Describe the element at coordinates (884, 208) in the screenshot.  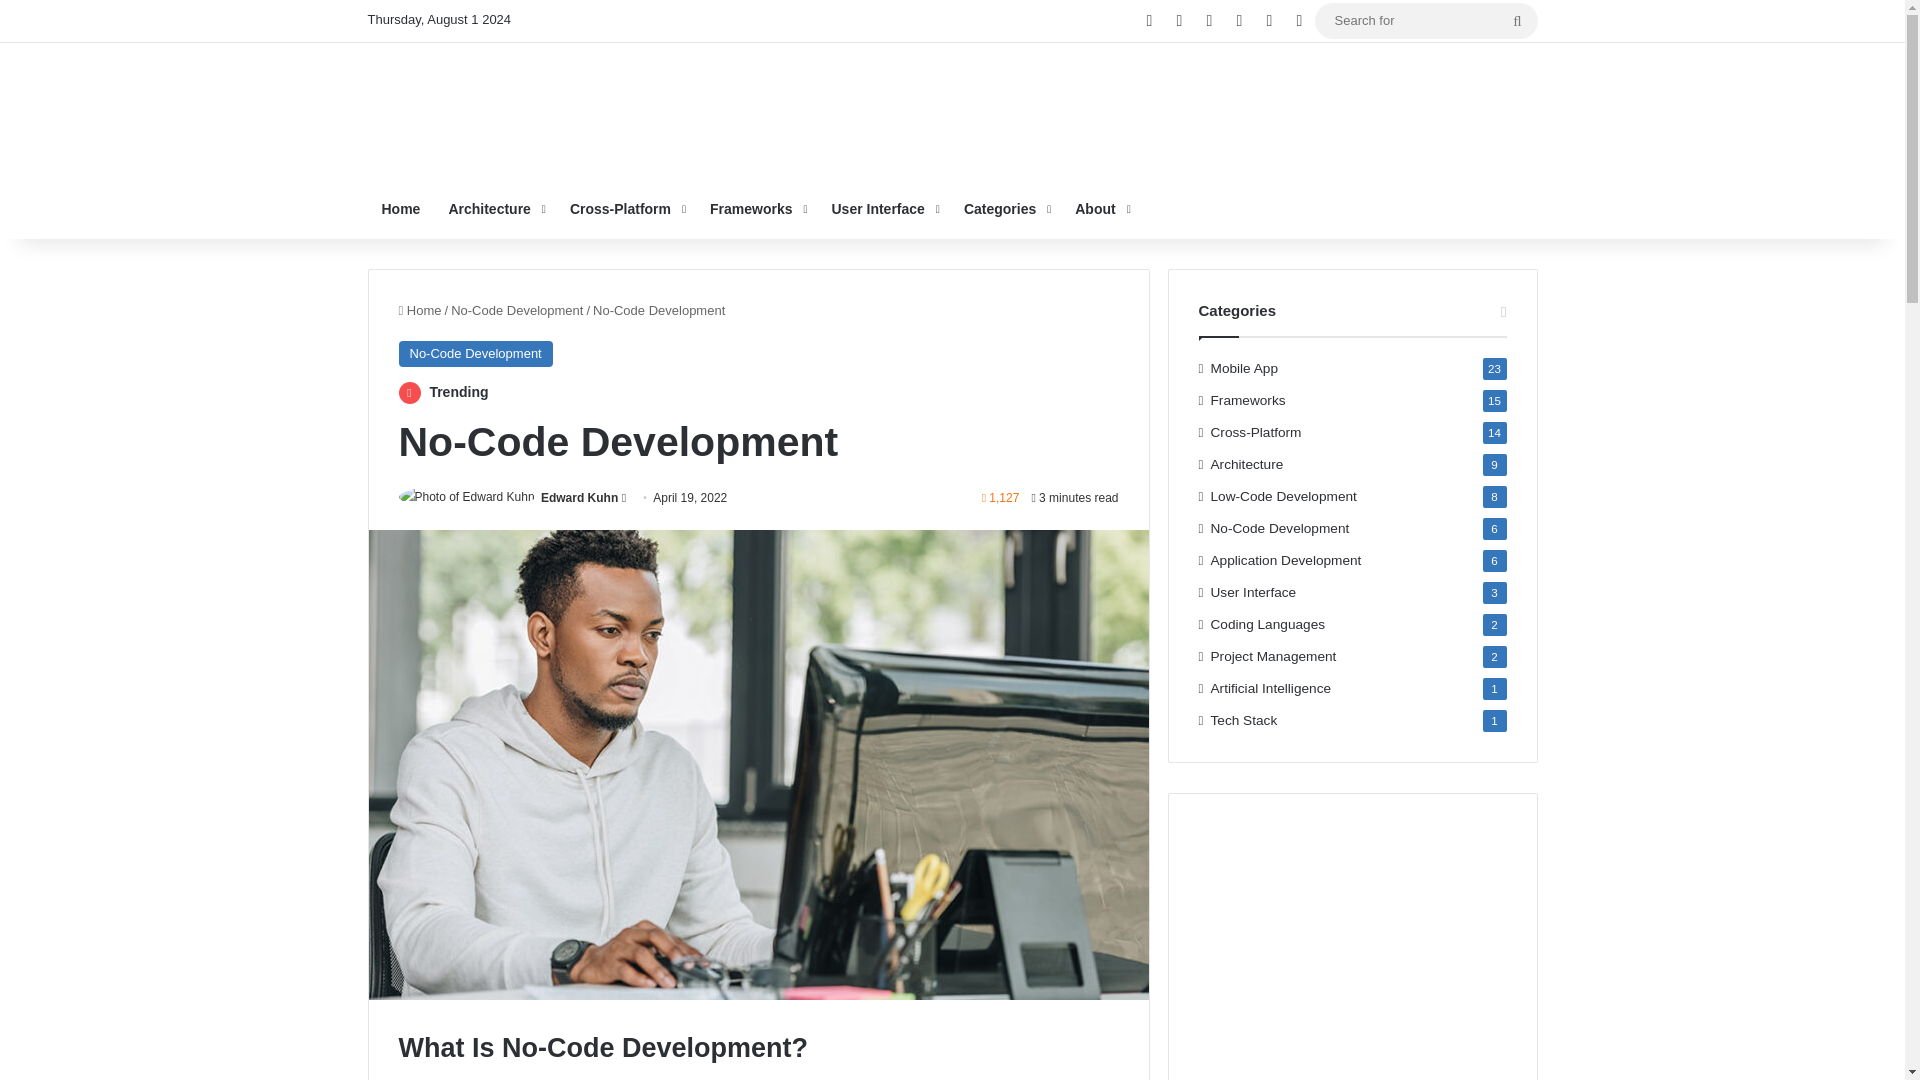
I see `User Interface` at that location.